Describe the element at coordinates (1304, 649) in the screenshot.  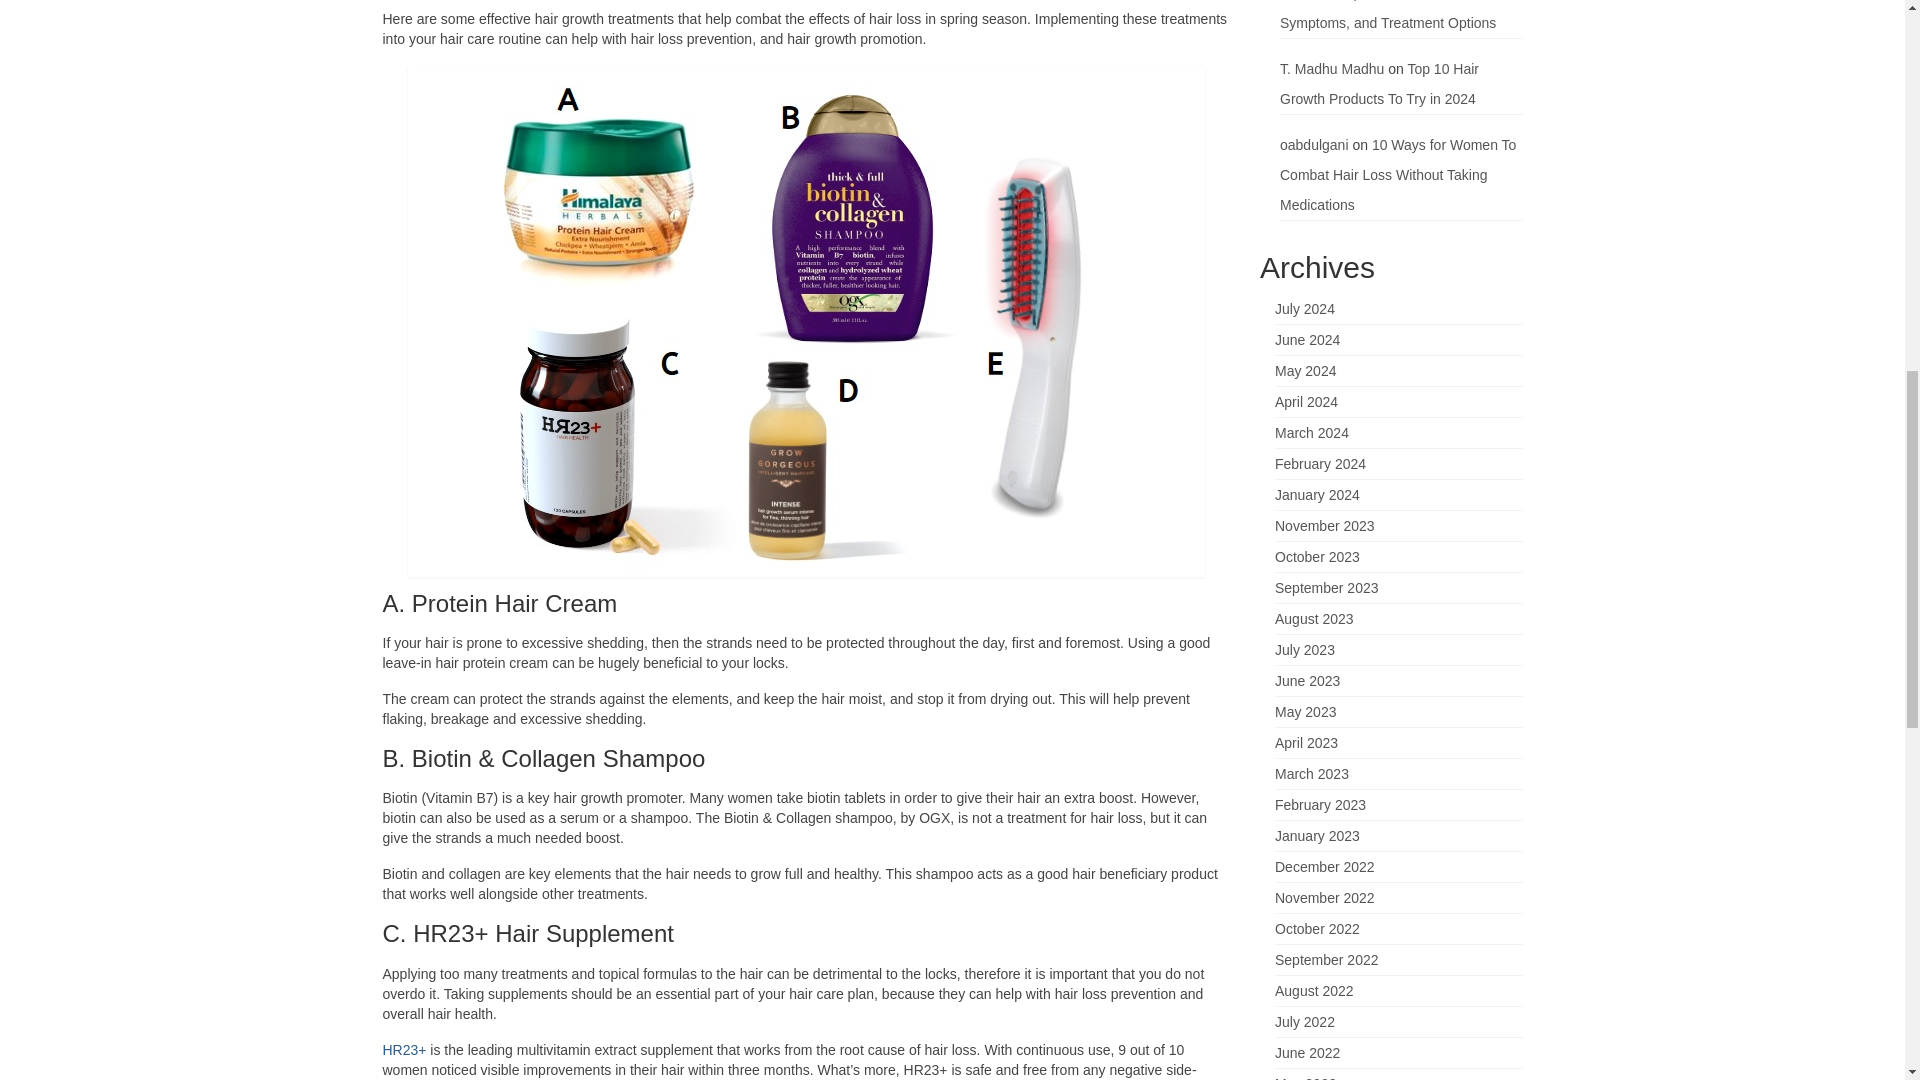
I see `July 2023` at that location.